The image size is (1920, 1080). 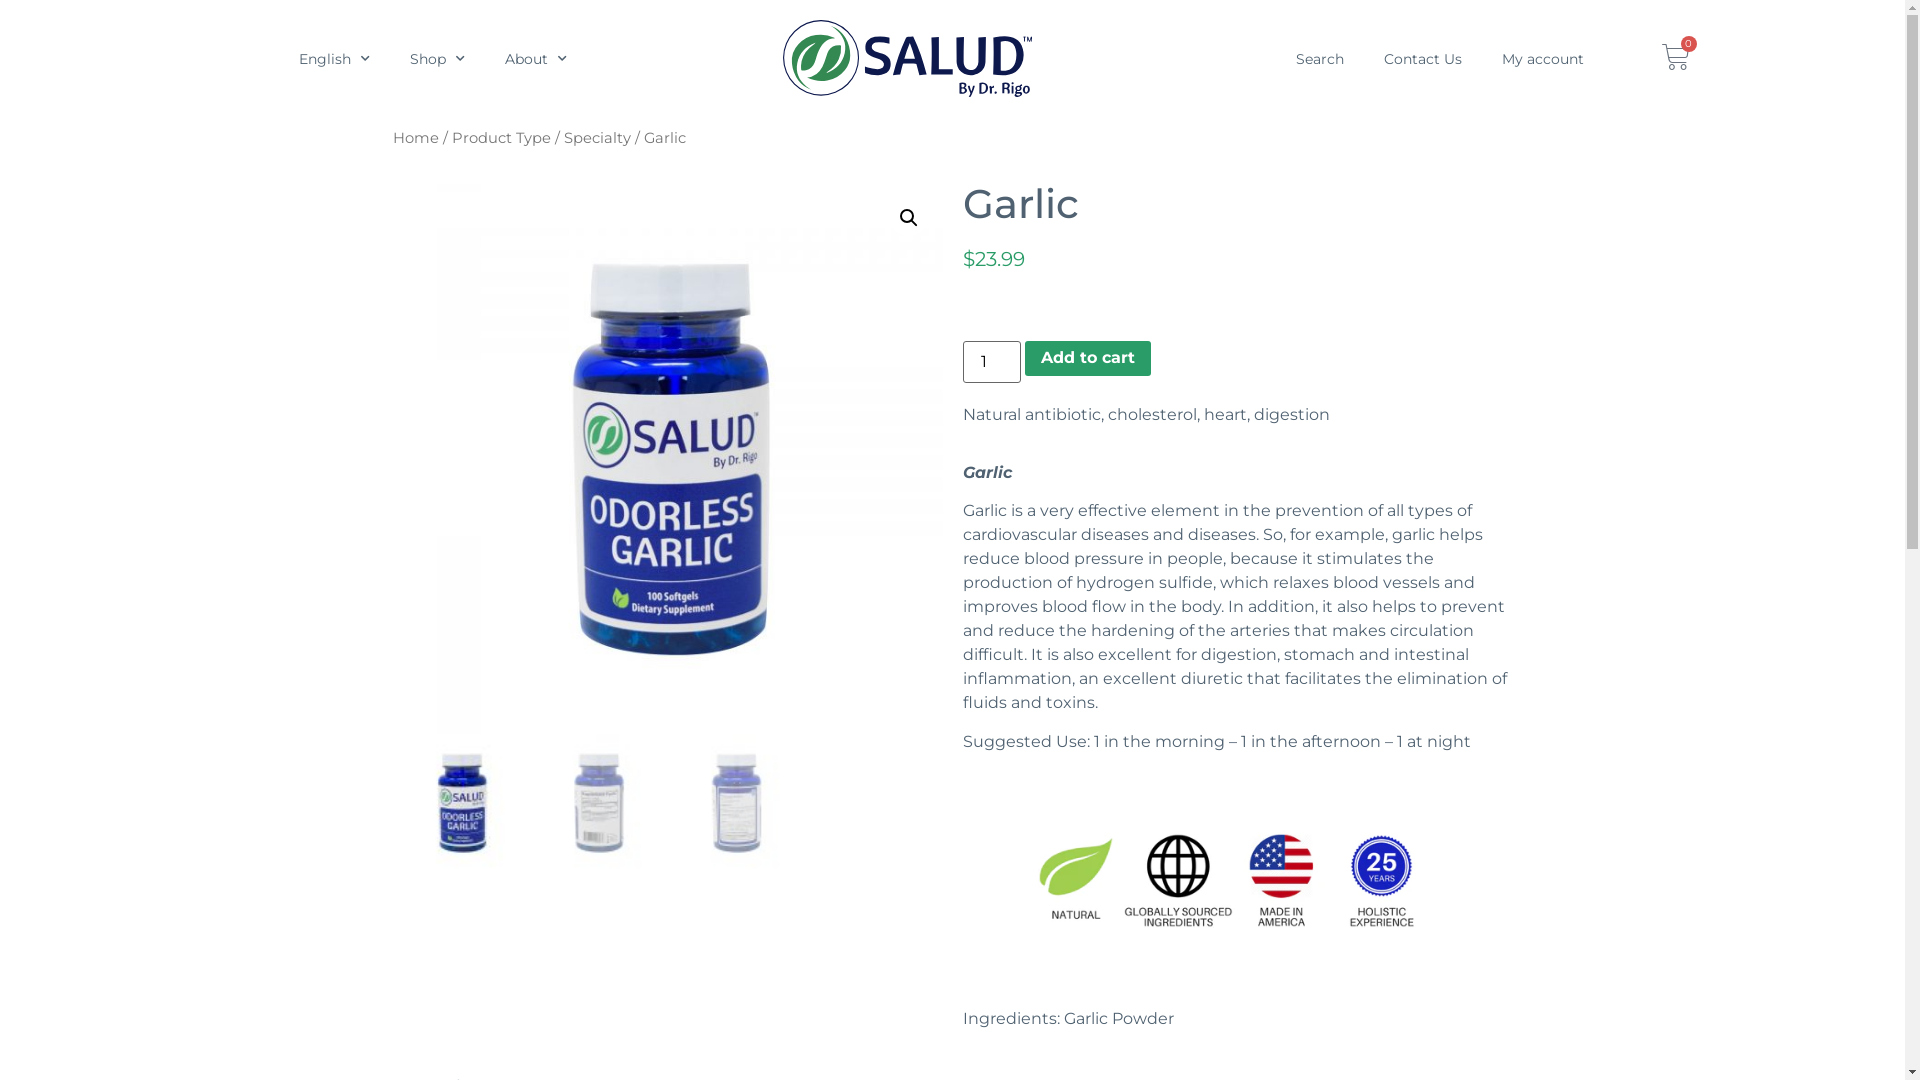 What do you see at coordinates (1676, 56) in the screenshot?
I see `0` at bounding box center [1676, 56].